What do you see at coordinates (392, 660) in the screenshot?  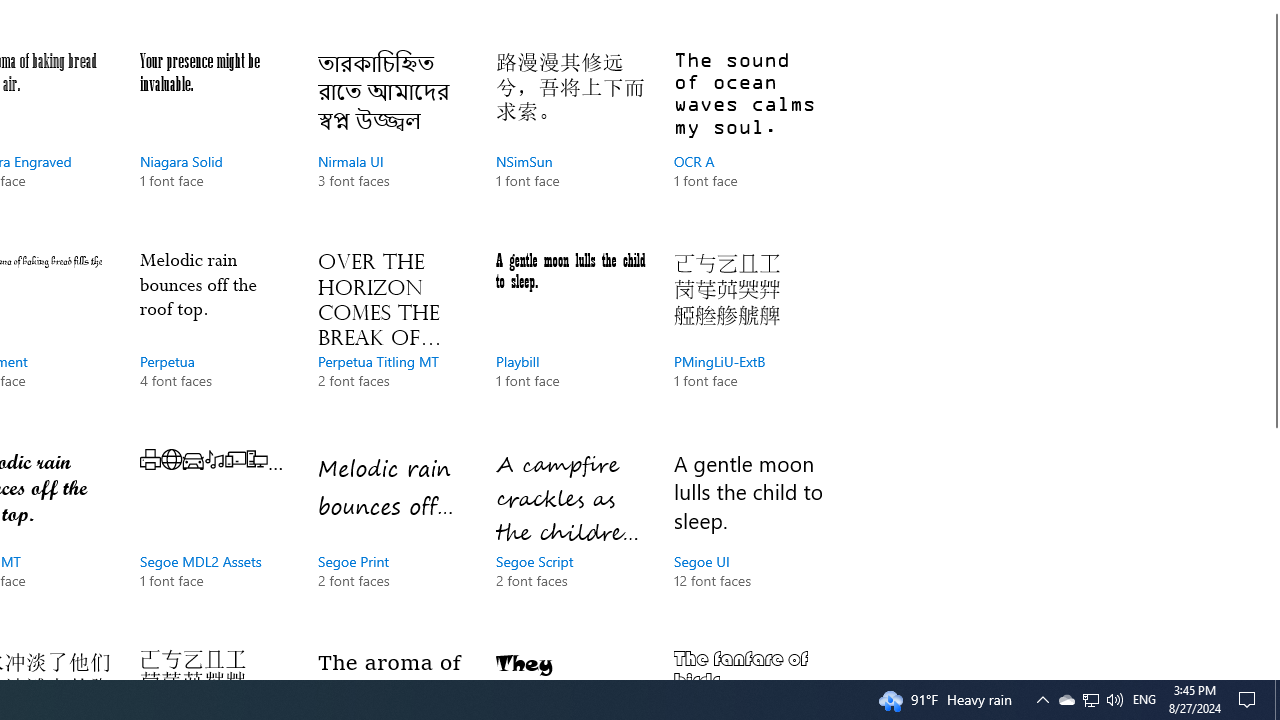 I see `Sitka, 24 font faces` at bounding box center [392, 660].